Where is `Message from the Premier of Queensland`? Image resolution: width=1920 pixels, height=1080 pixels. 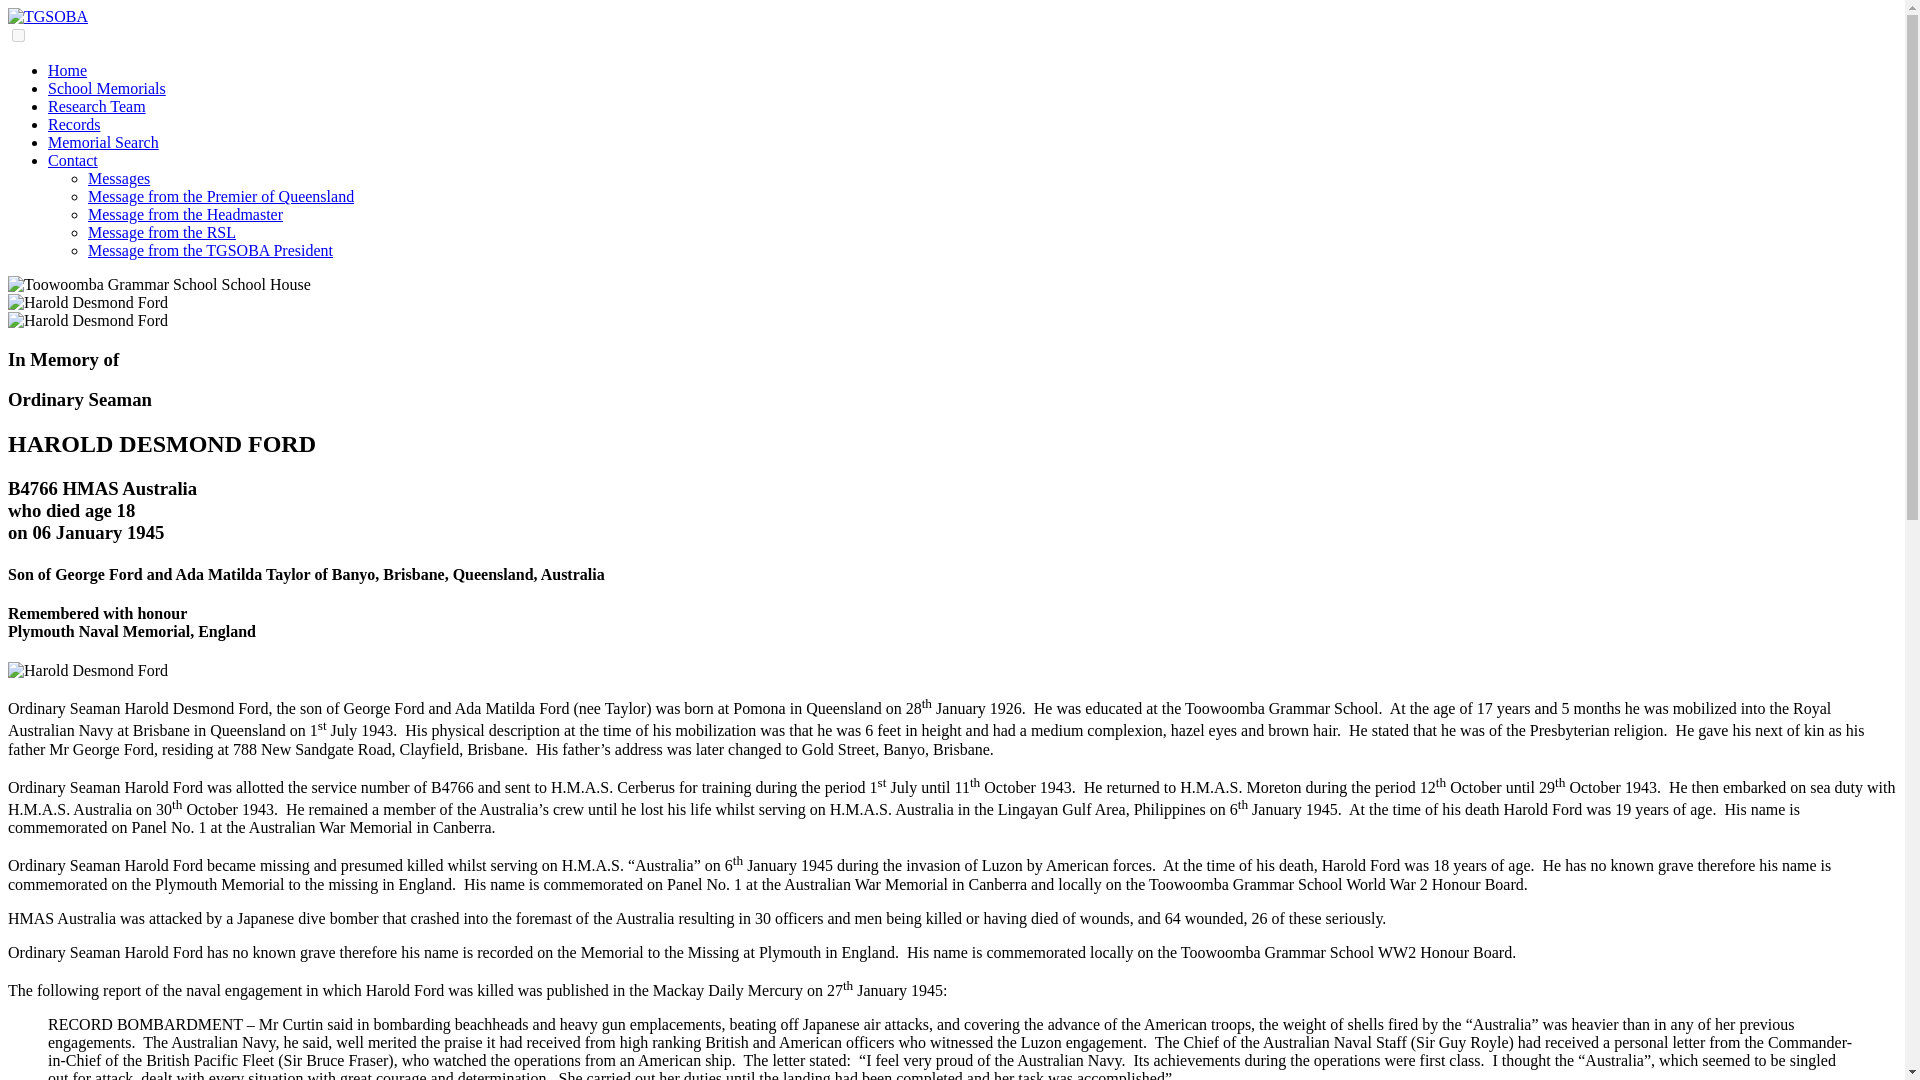 Message from the Premier of Queensland is located at coordinates (220, 196).